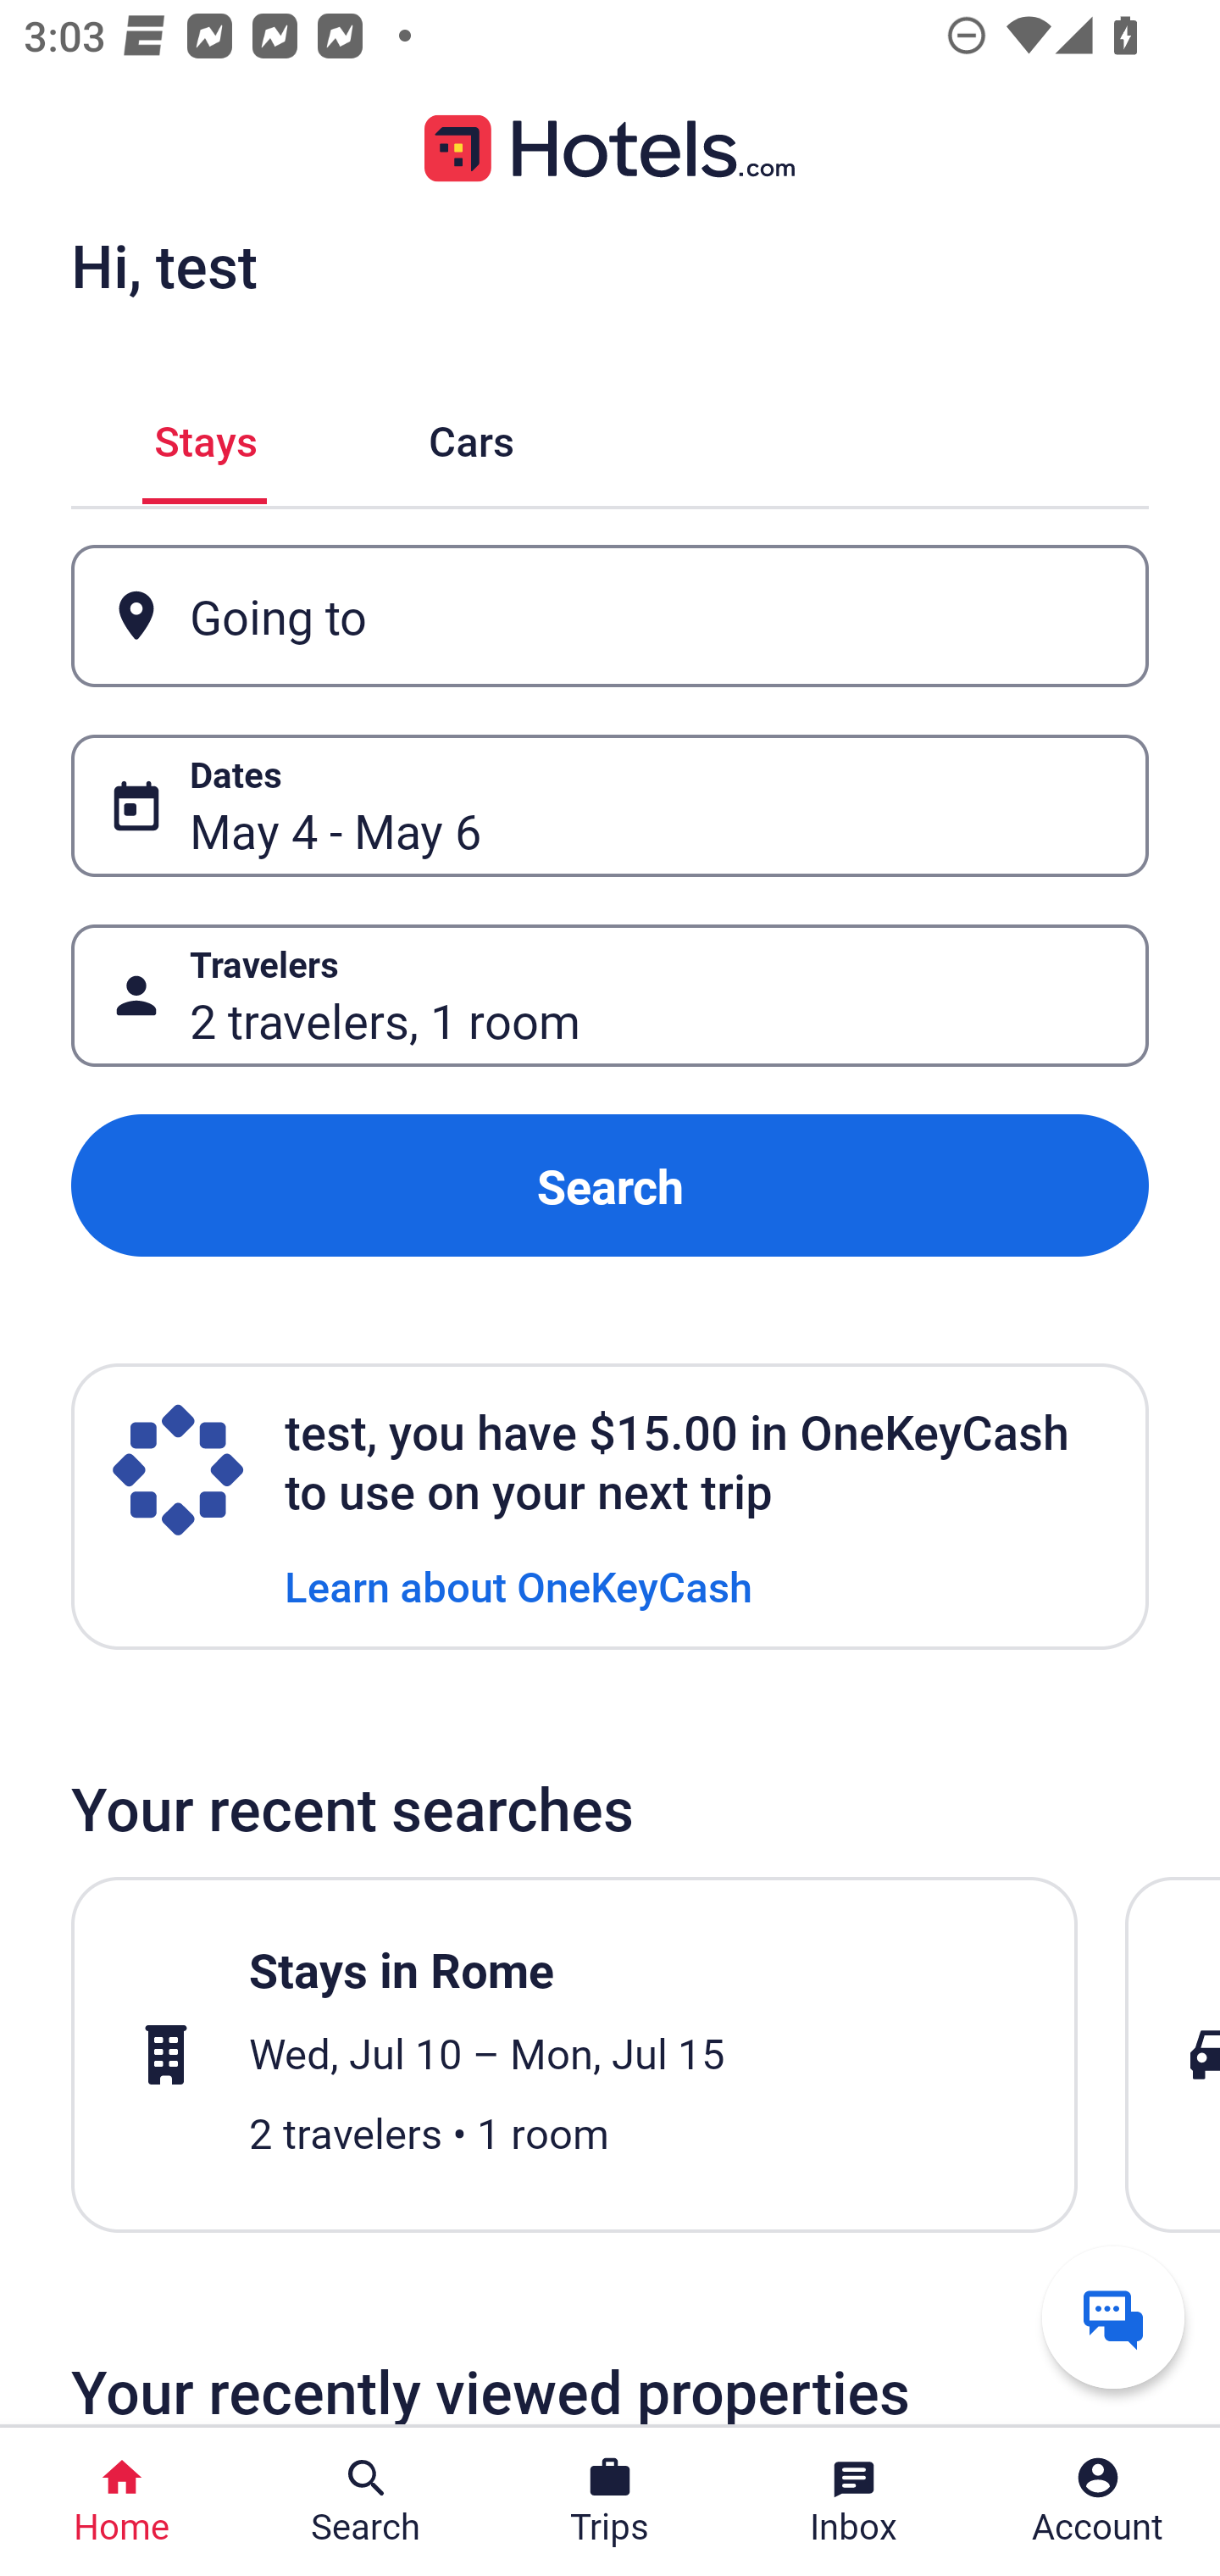  I want to click on Trips Trips Button, so click(610, 2501).